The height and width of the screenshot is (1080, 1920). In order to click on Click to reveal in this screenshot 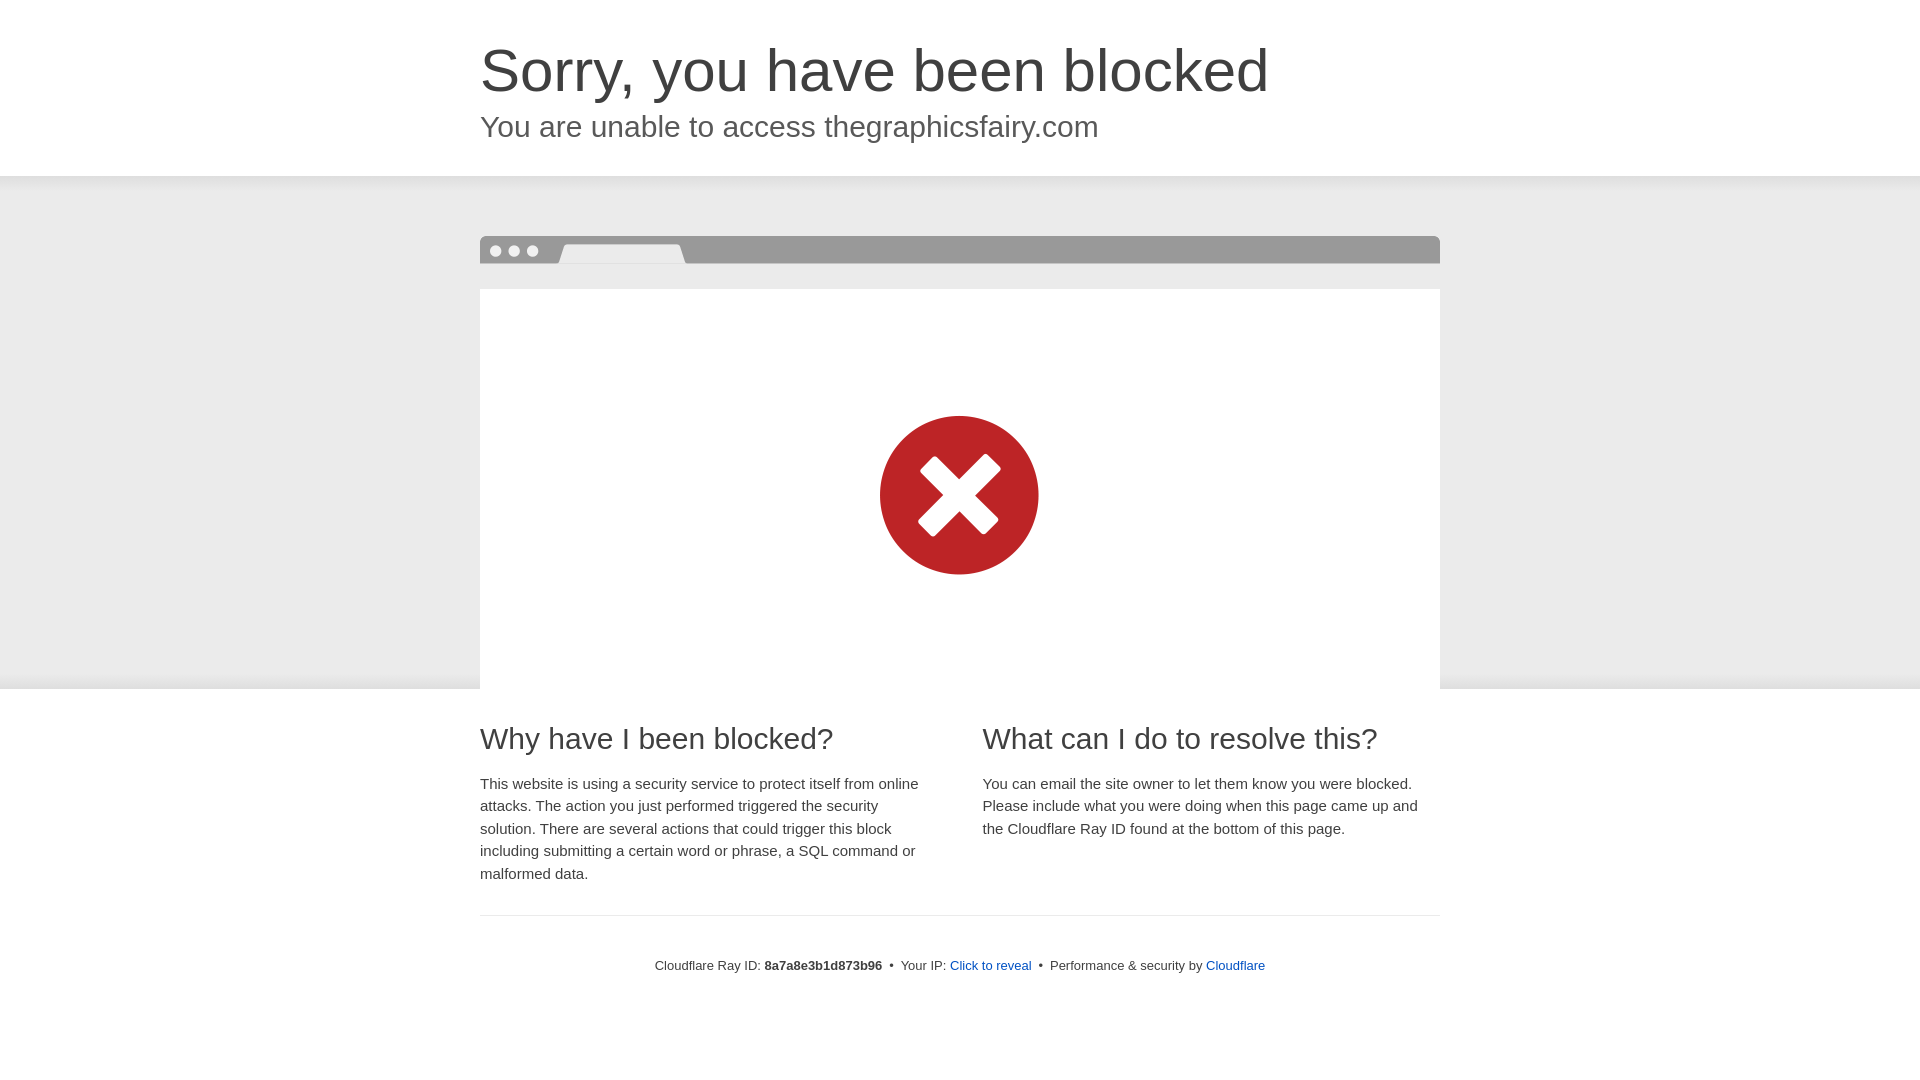, I will do `click(991, 966)`.